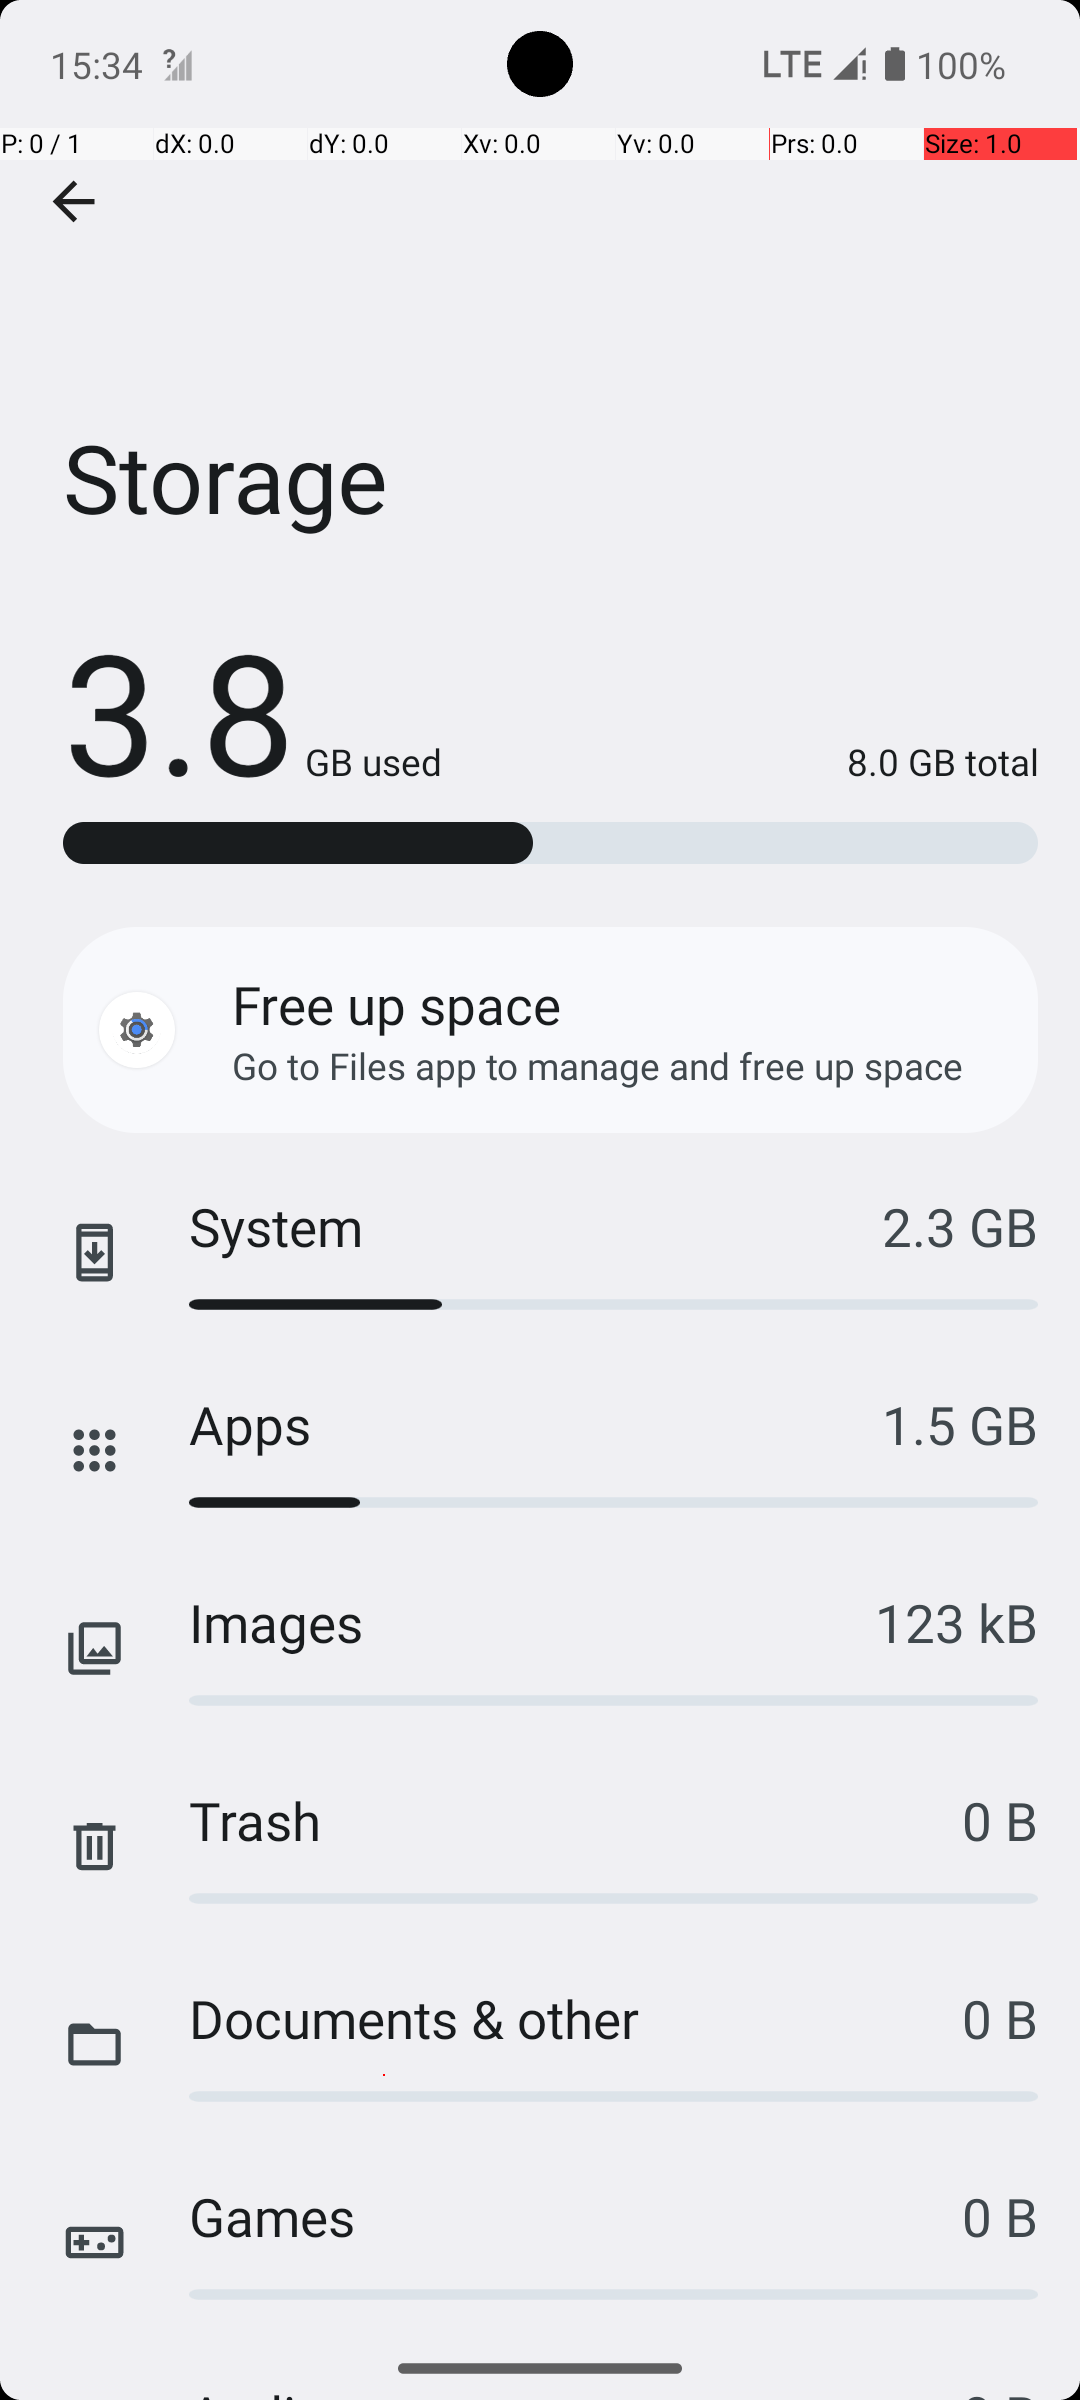  What do you see at coordinates (956, 1622) in the screenshot?
I see `123 kB` at bounding box center [956, 1622].